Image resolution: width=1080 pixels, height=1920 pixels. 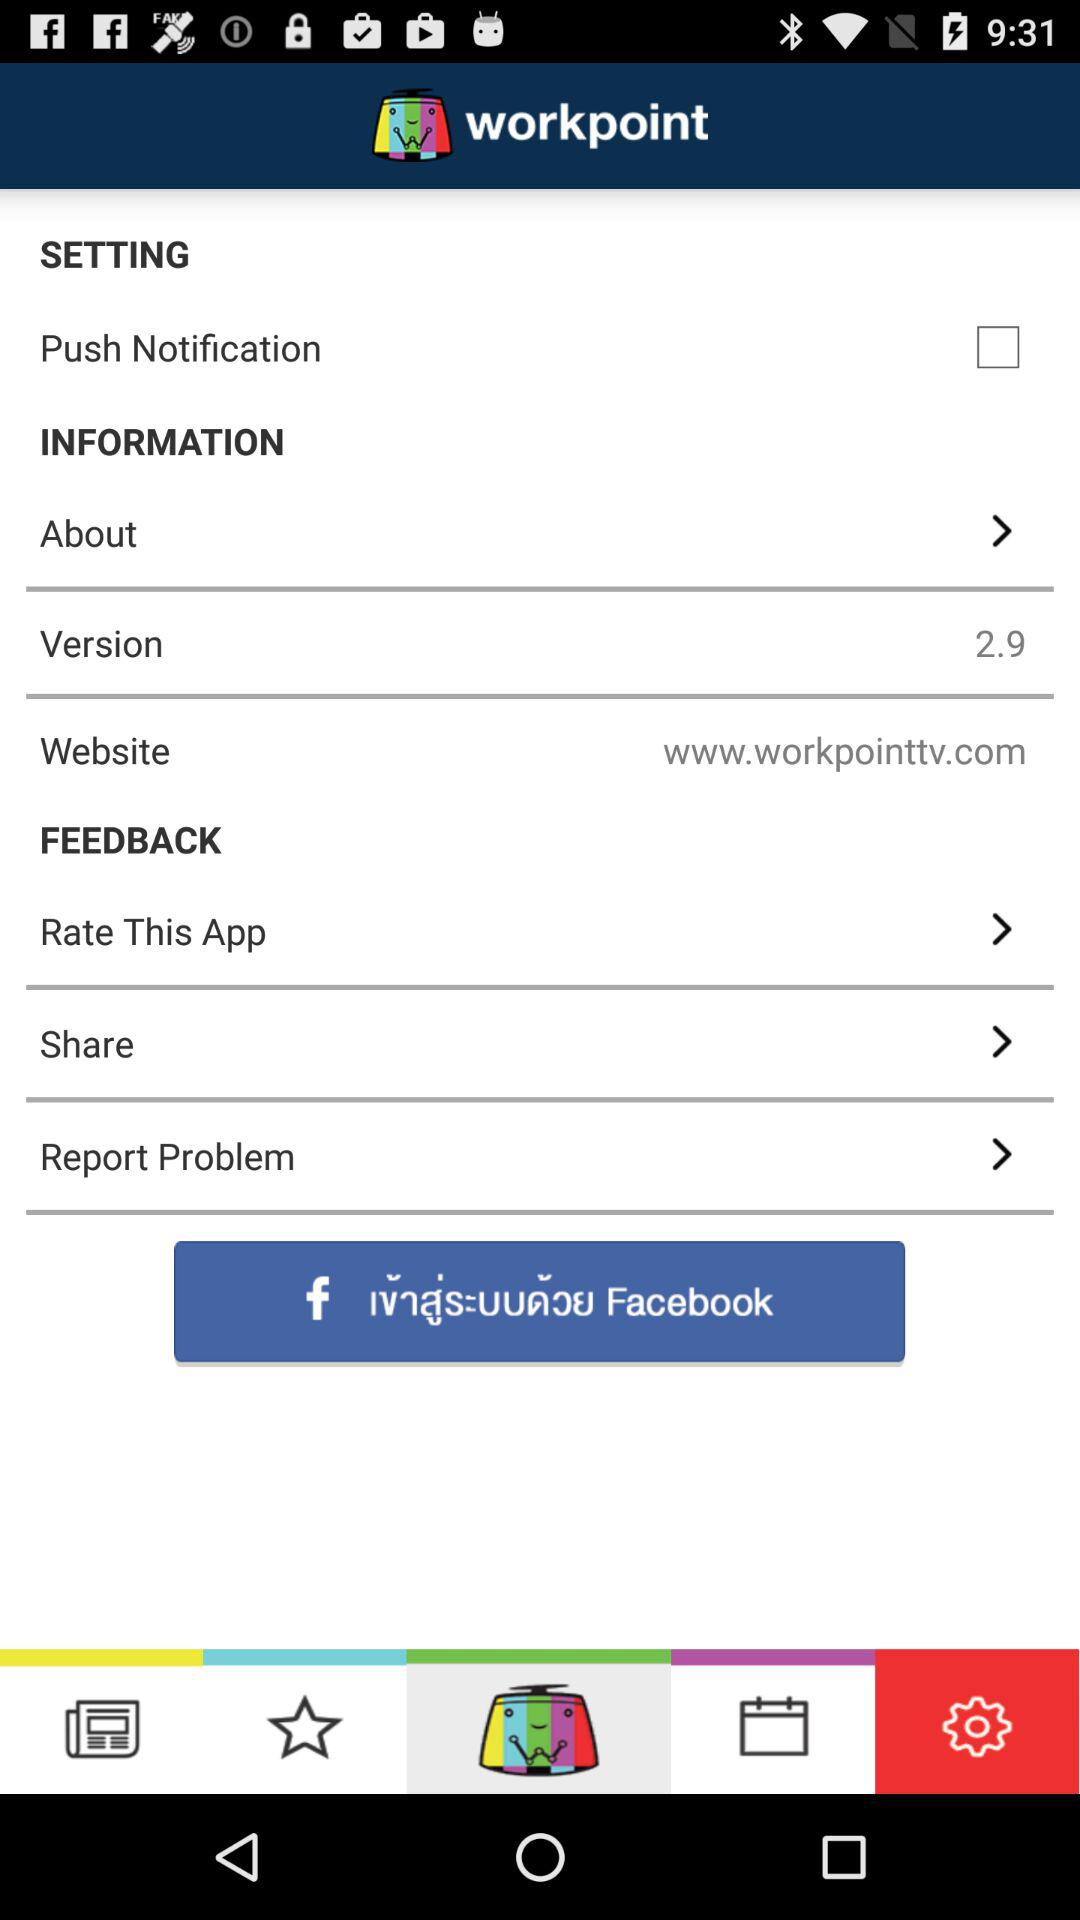 What do you see at coordinates (1000, 1156) in the screenshot?
I see `click on the button next to report problem` at bounding box center [1000, 1156].